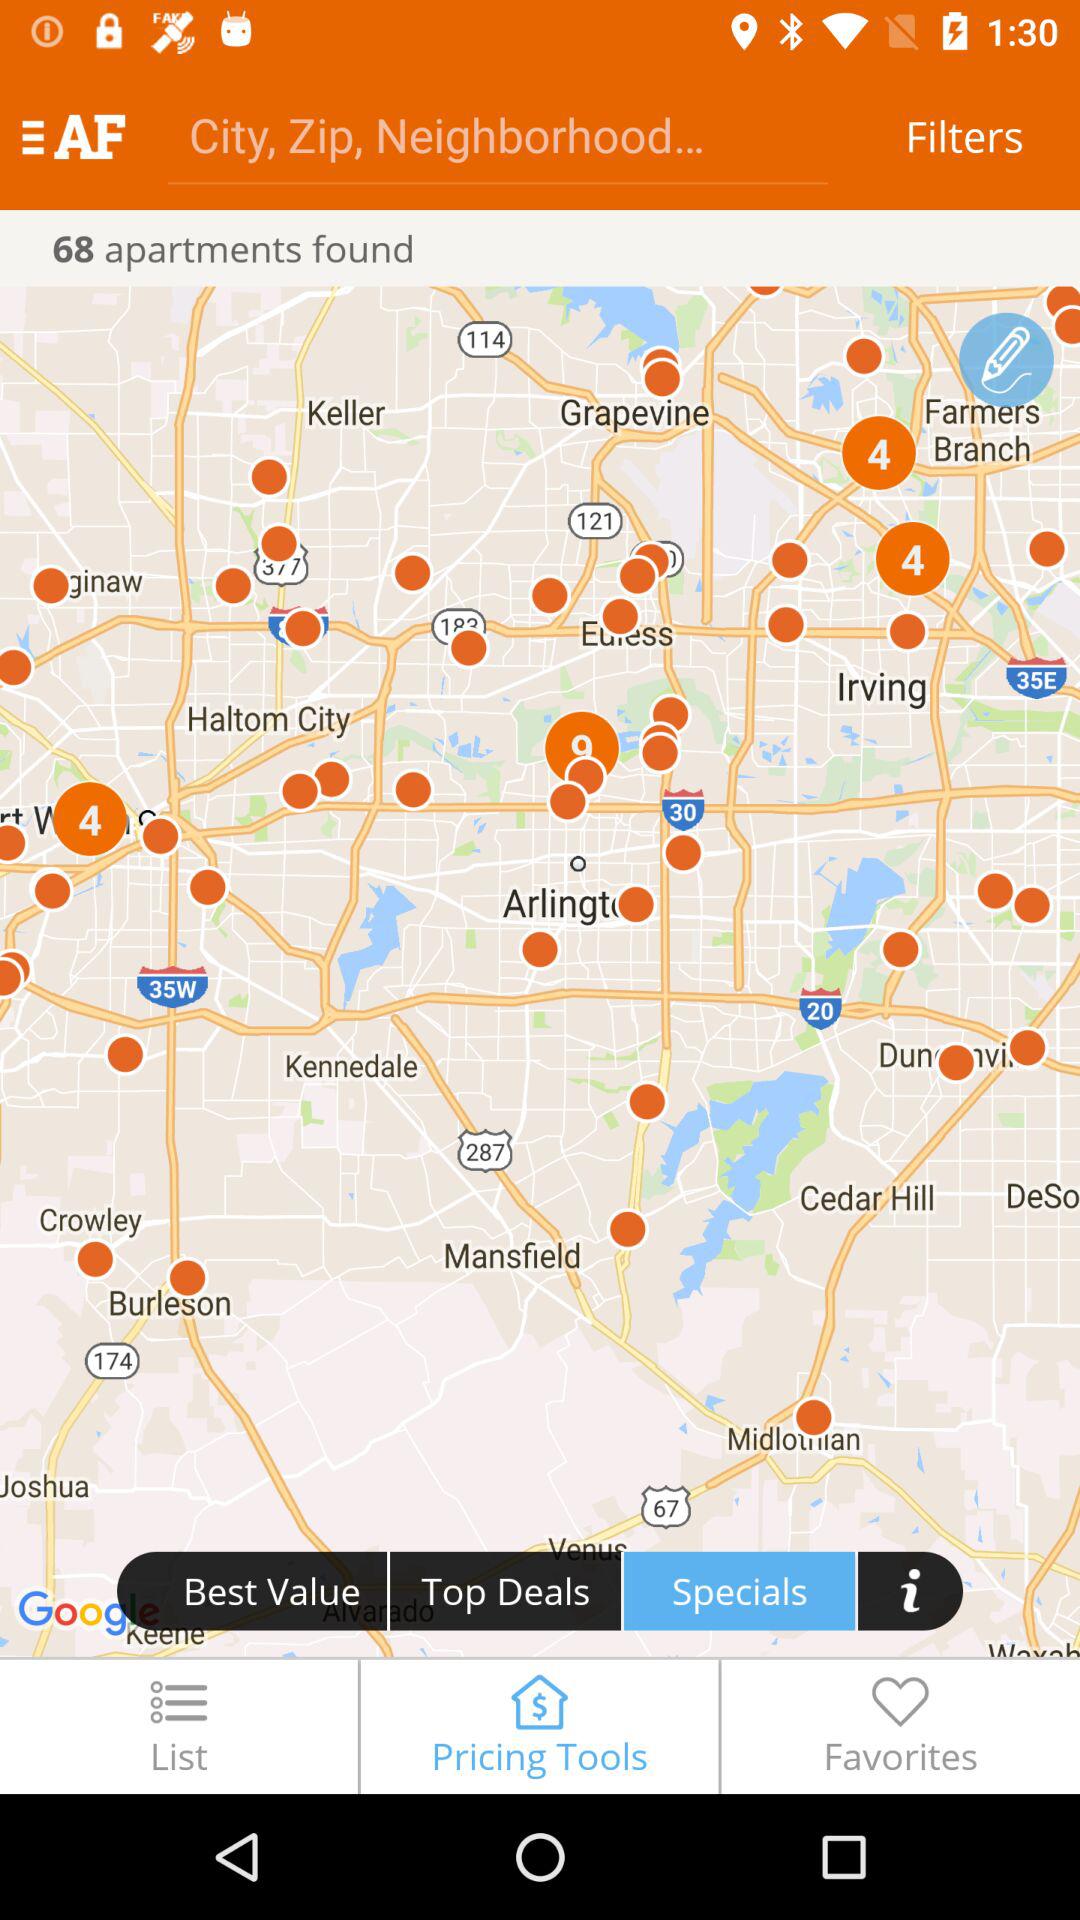 The width and height of the screenshot is (1080, 1920). What do you see at coordinates (498, 134) in the screenshot?
I see `enter city zip neighborhood` at bounding box center [498, 134].